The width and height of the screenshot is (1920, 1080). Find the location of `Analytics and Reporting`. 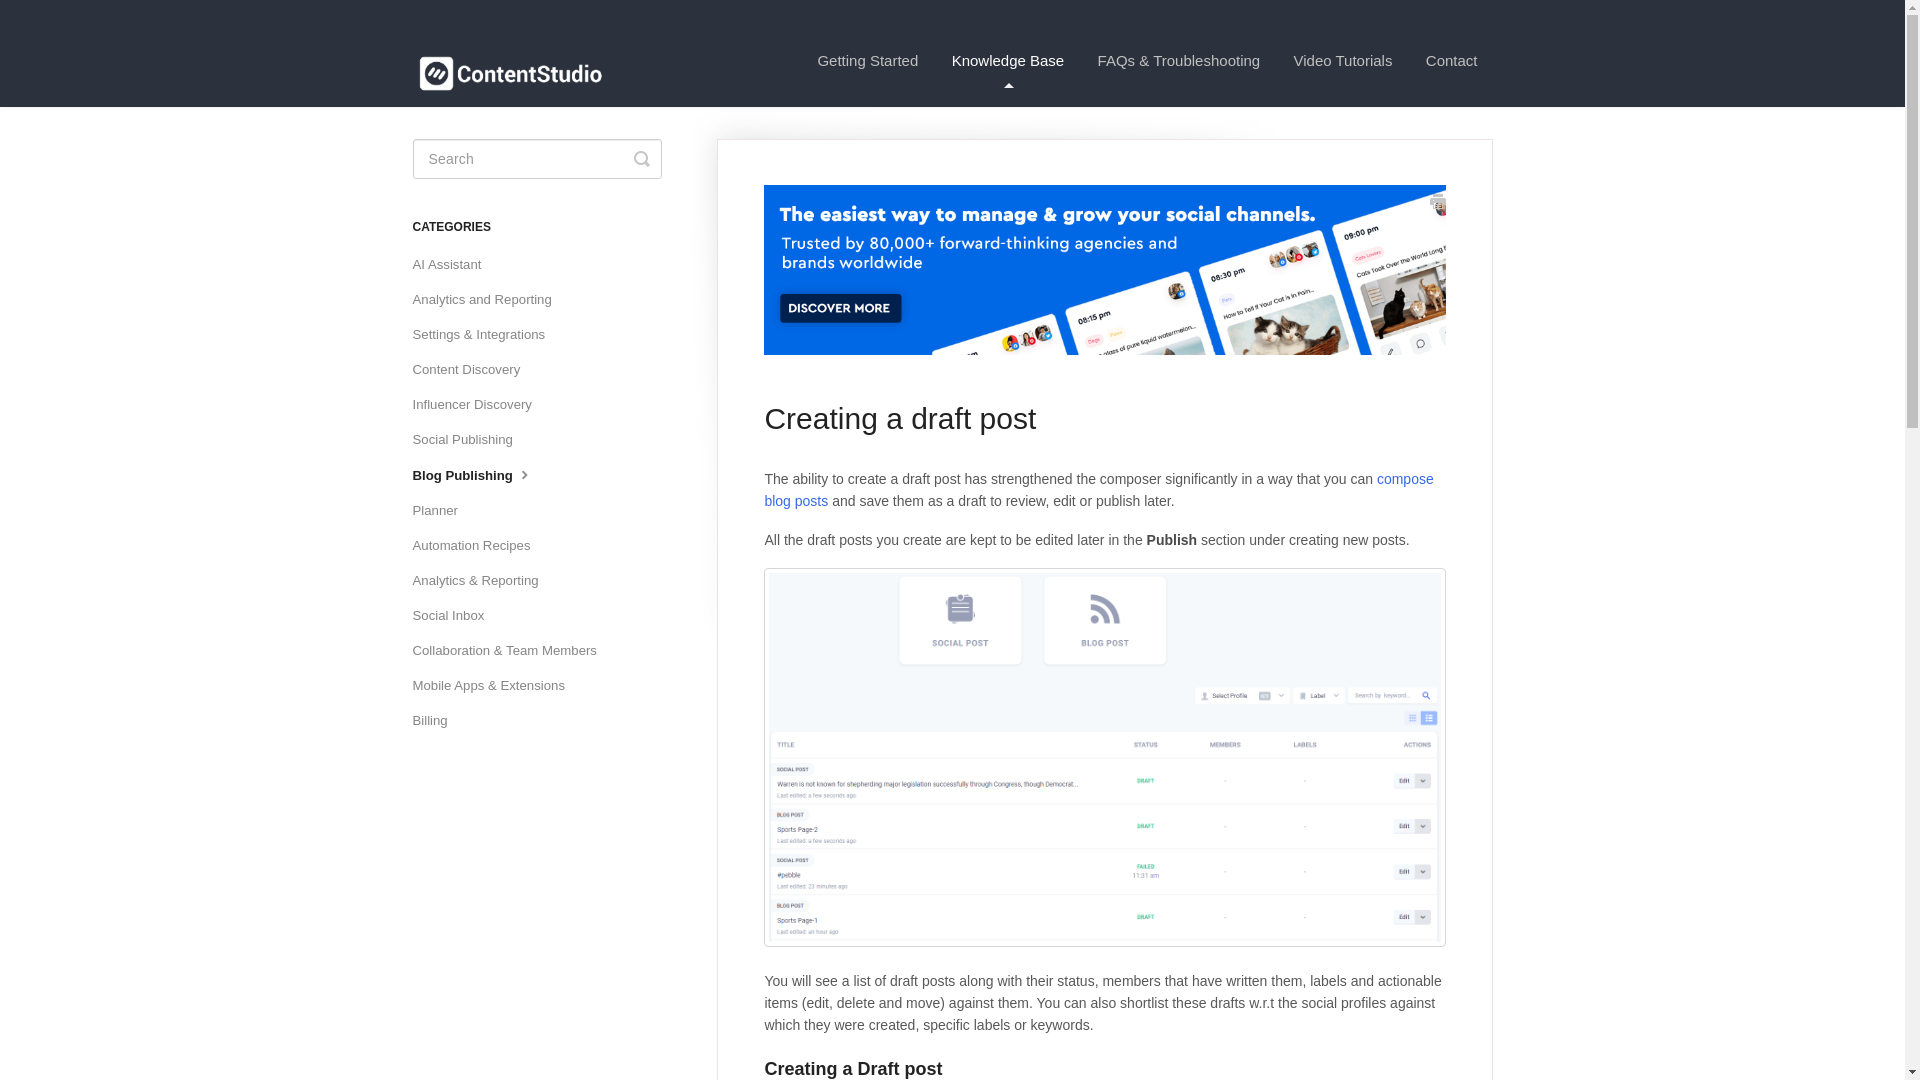

Analytics and Reporting is located at coordinates (489, 300).